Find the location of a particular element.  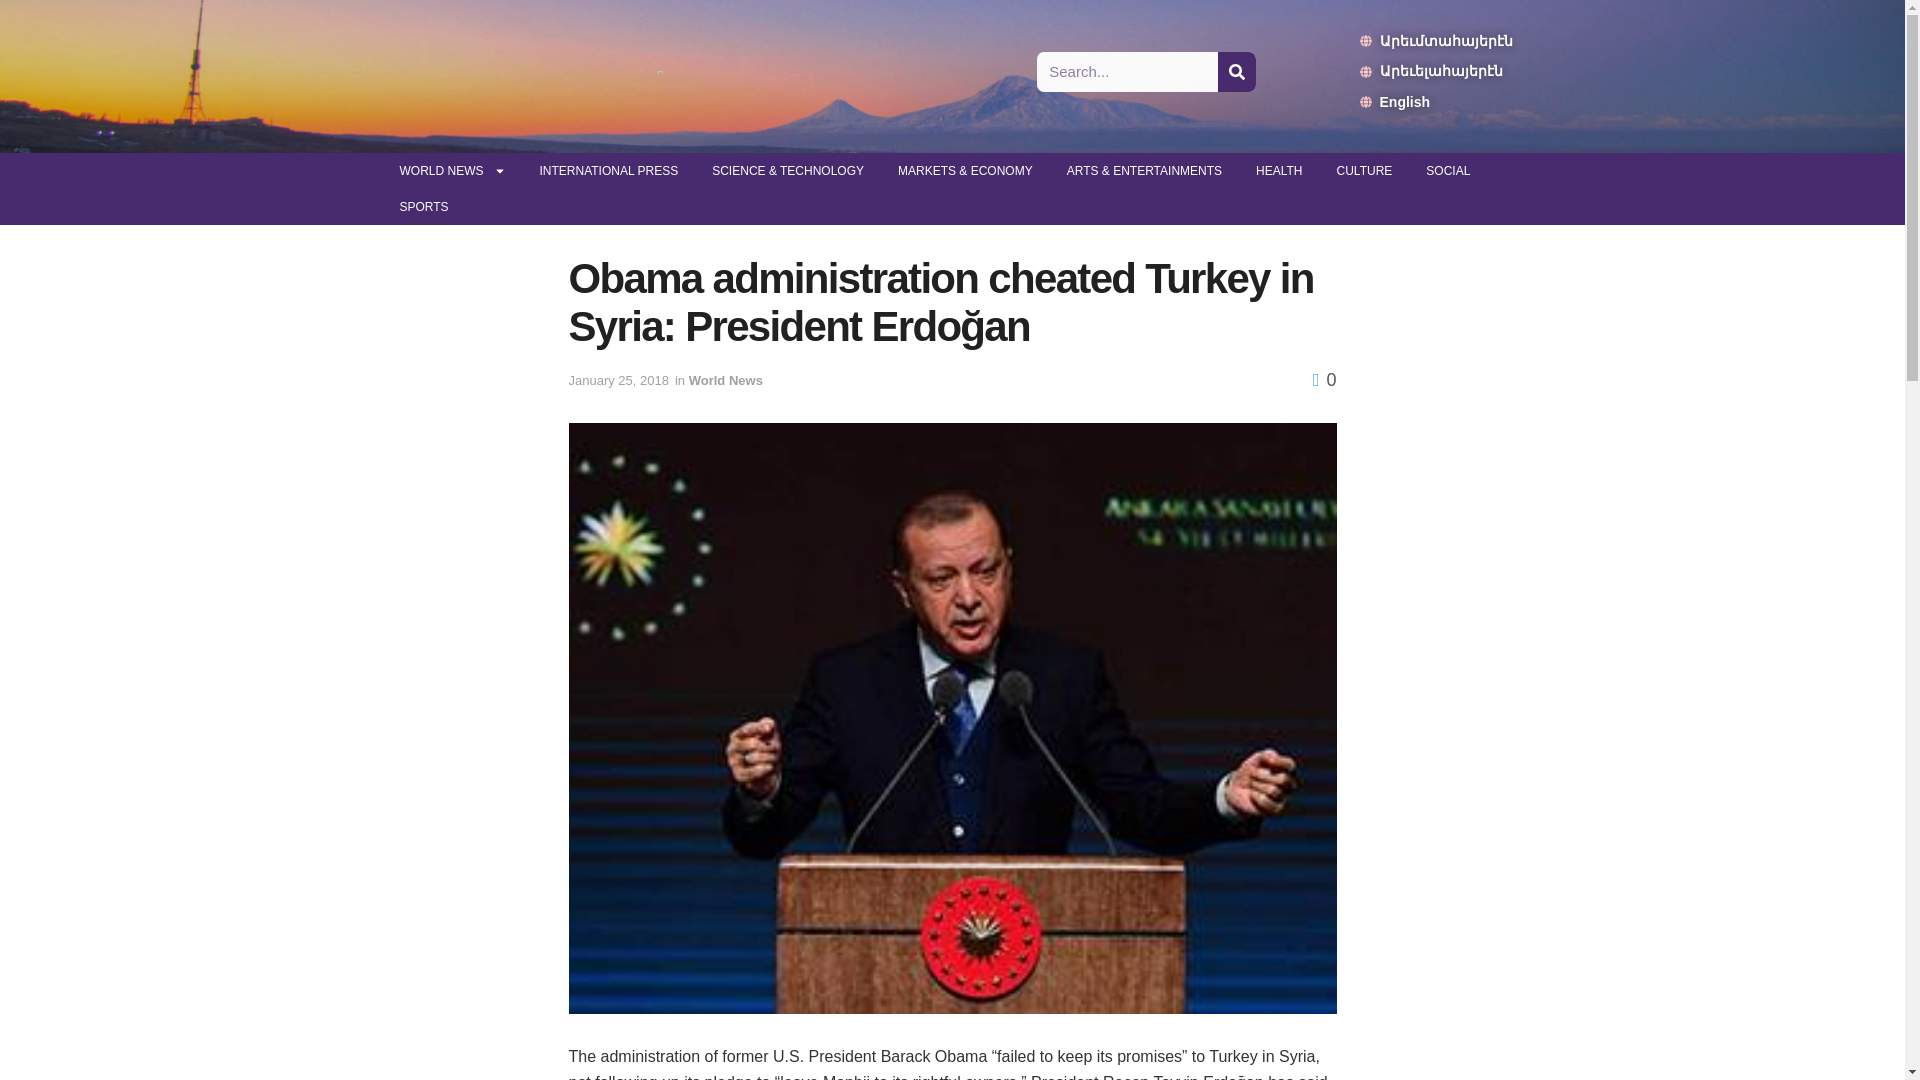

World News is located at coordinates (726, 380).